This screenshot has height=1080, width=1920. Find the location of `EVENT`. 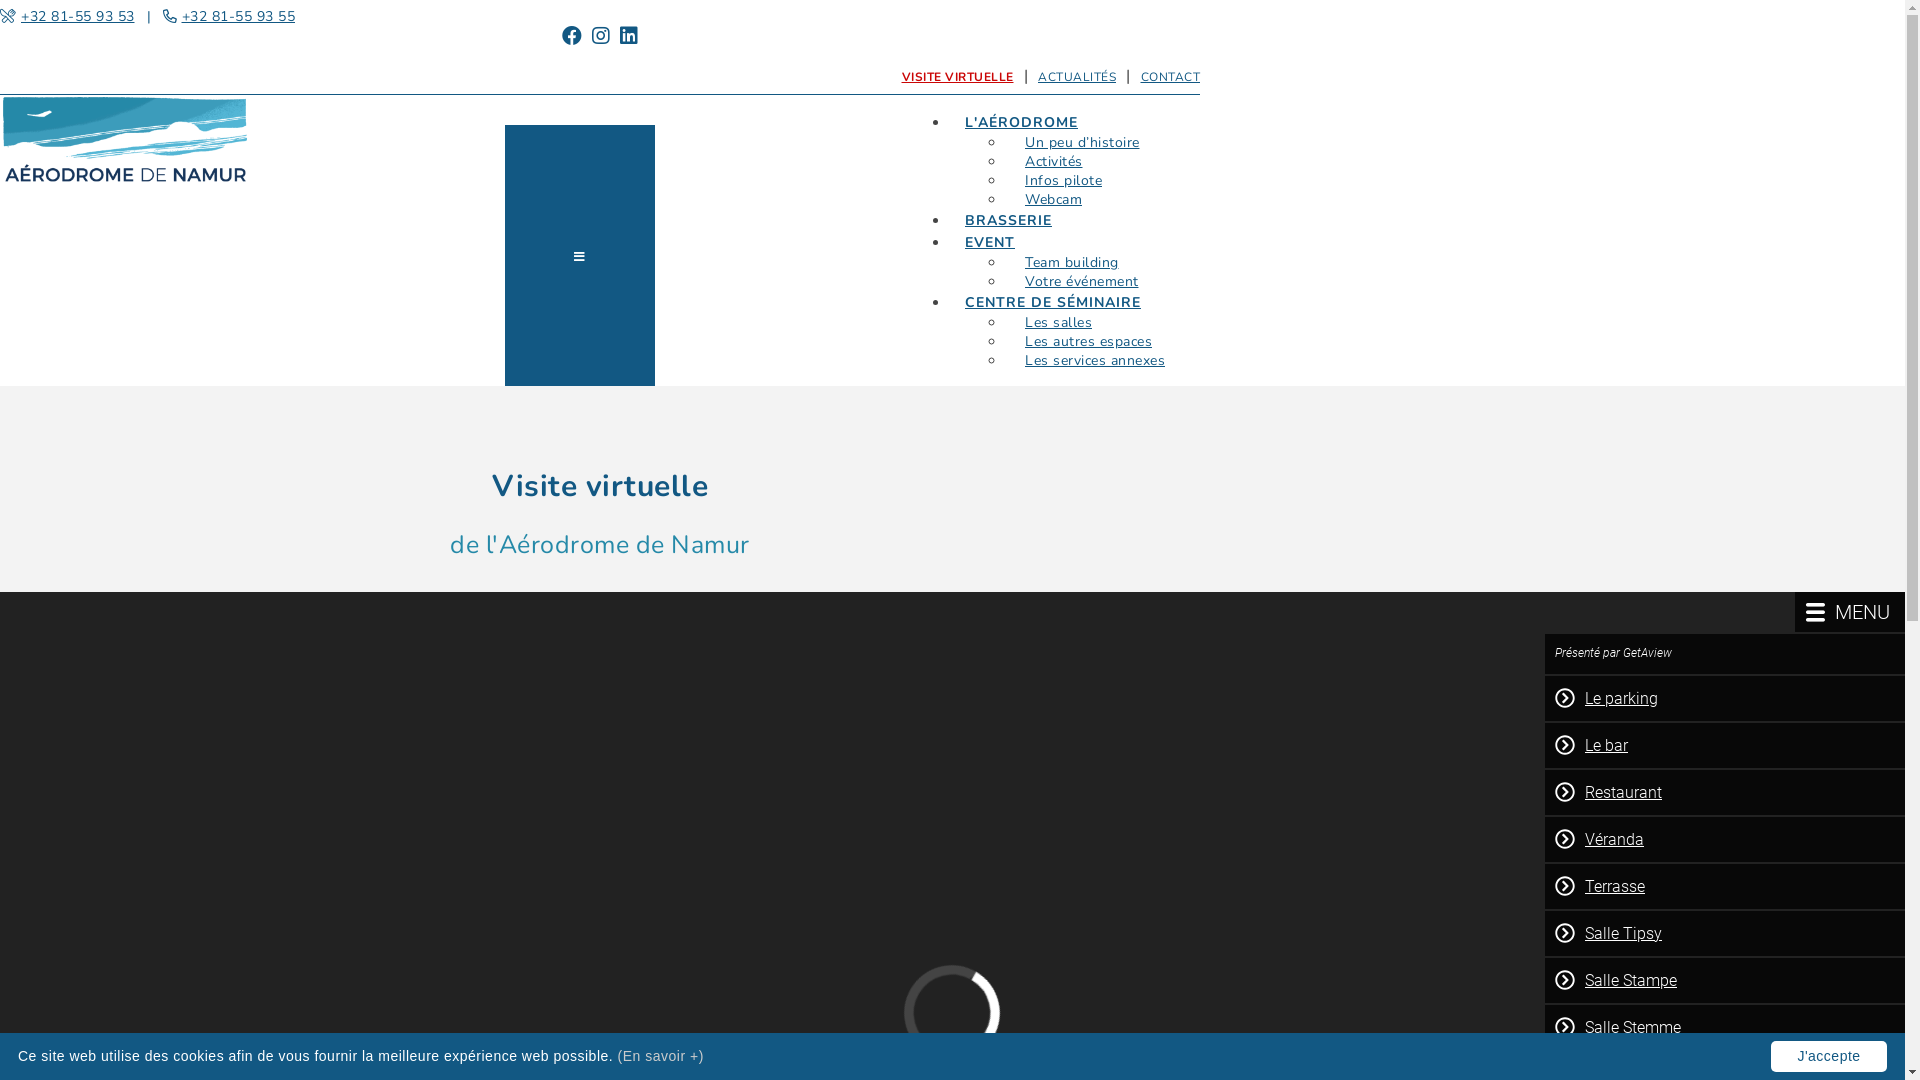

EVENT is located at coordinates (990, 242).